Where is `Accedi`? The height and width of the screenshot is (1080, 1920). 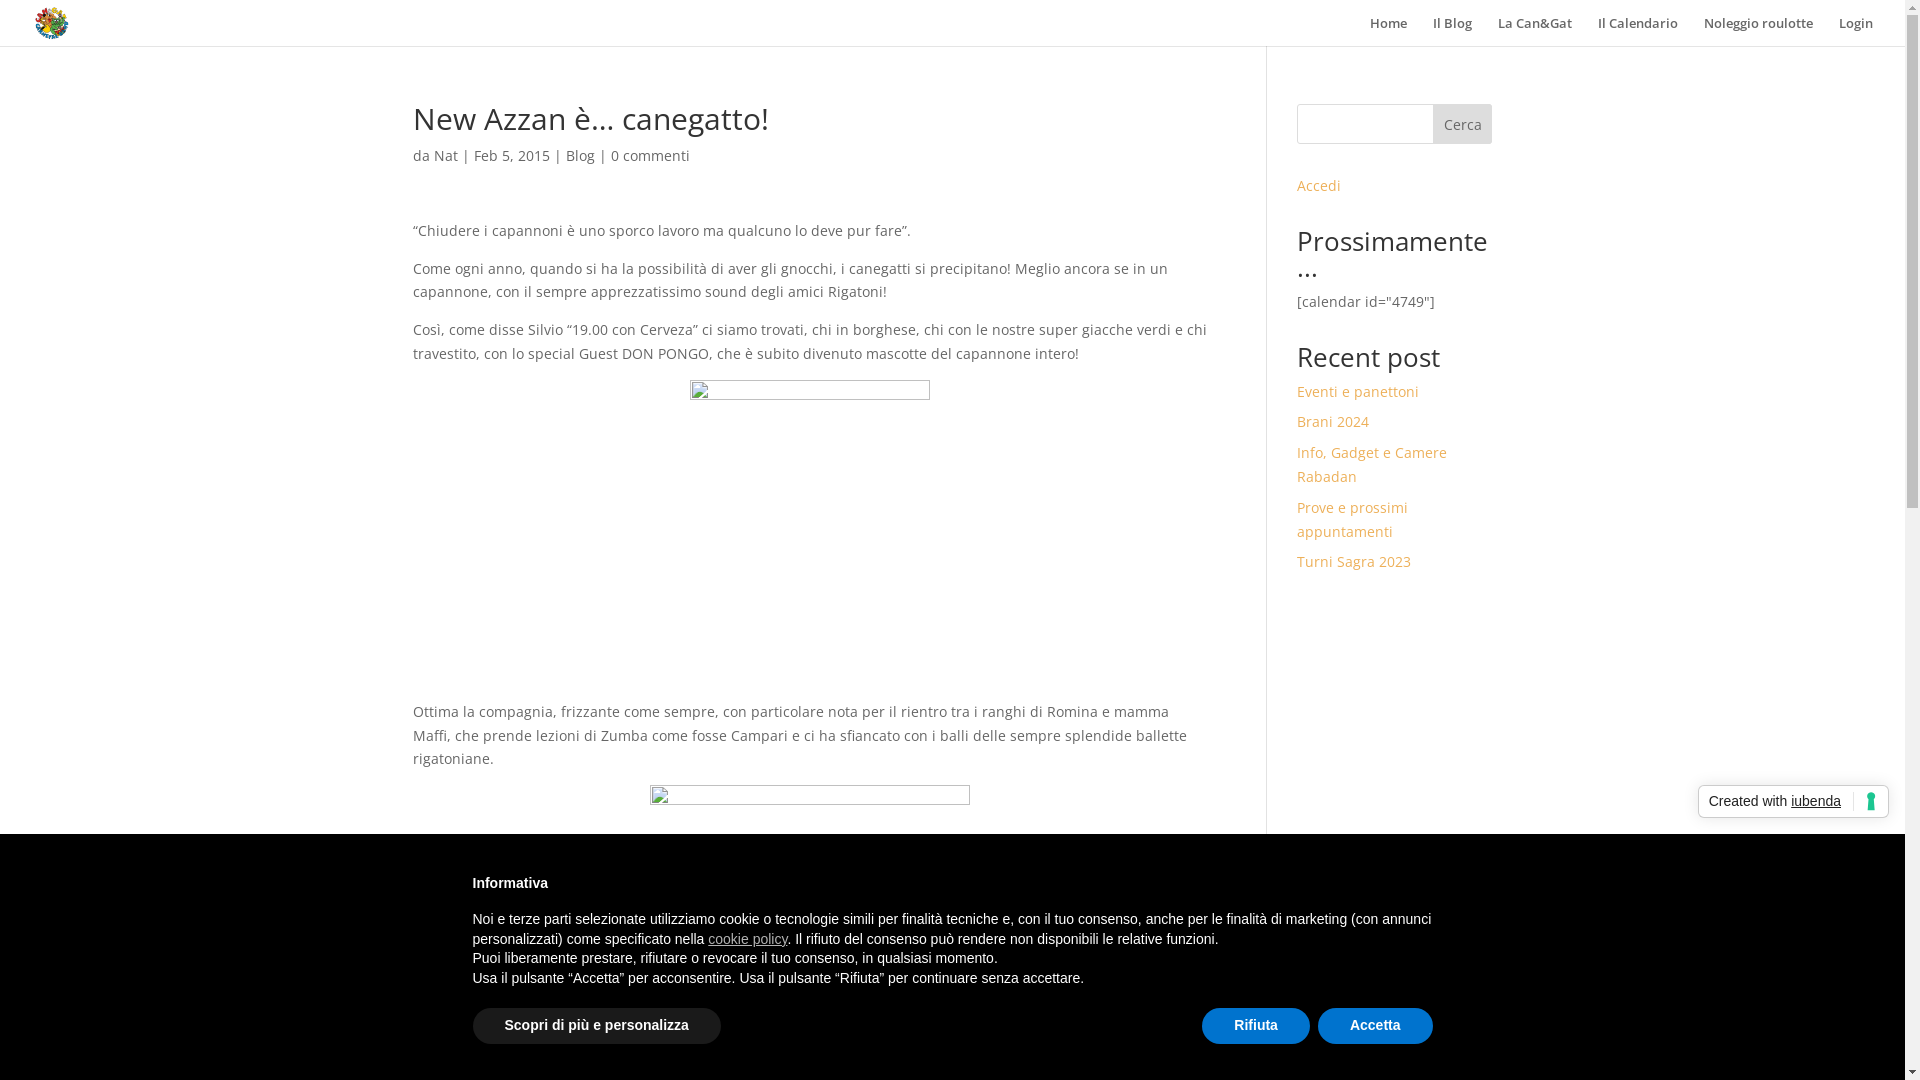
Accedi is located at coordinates (1319, 186).